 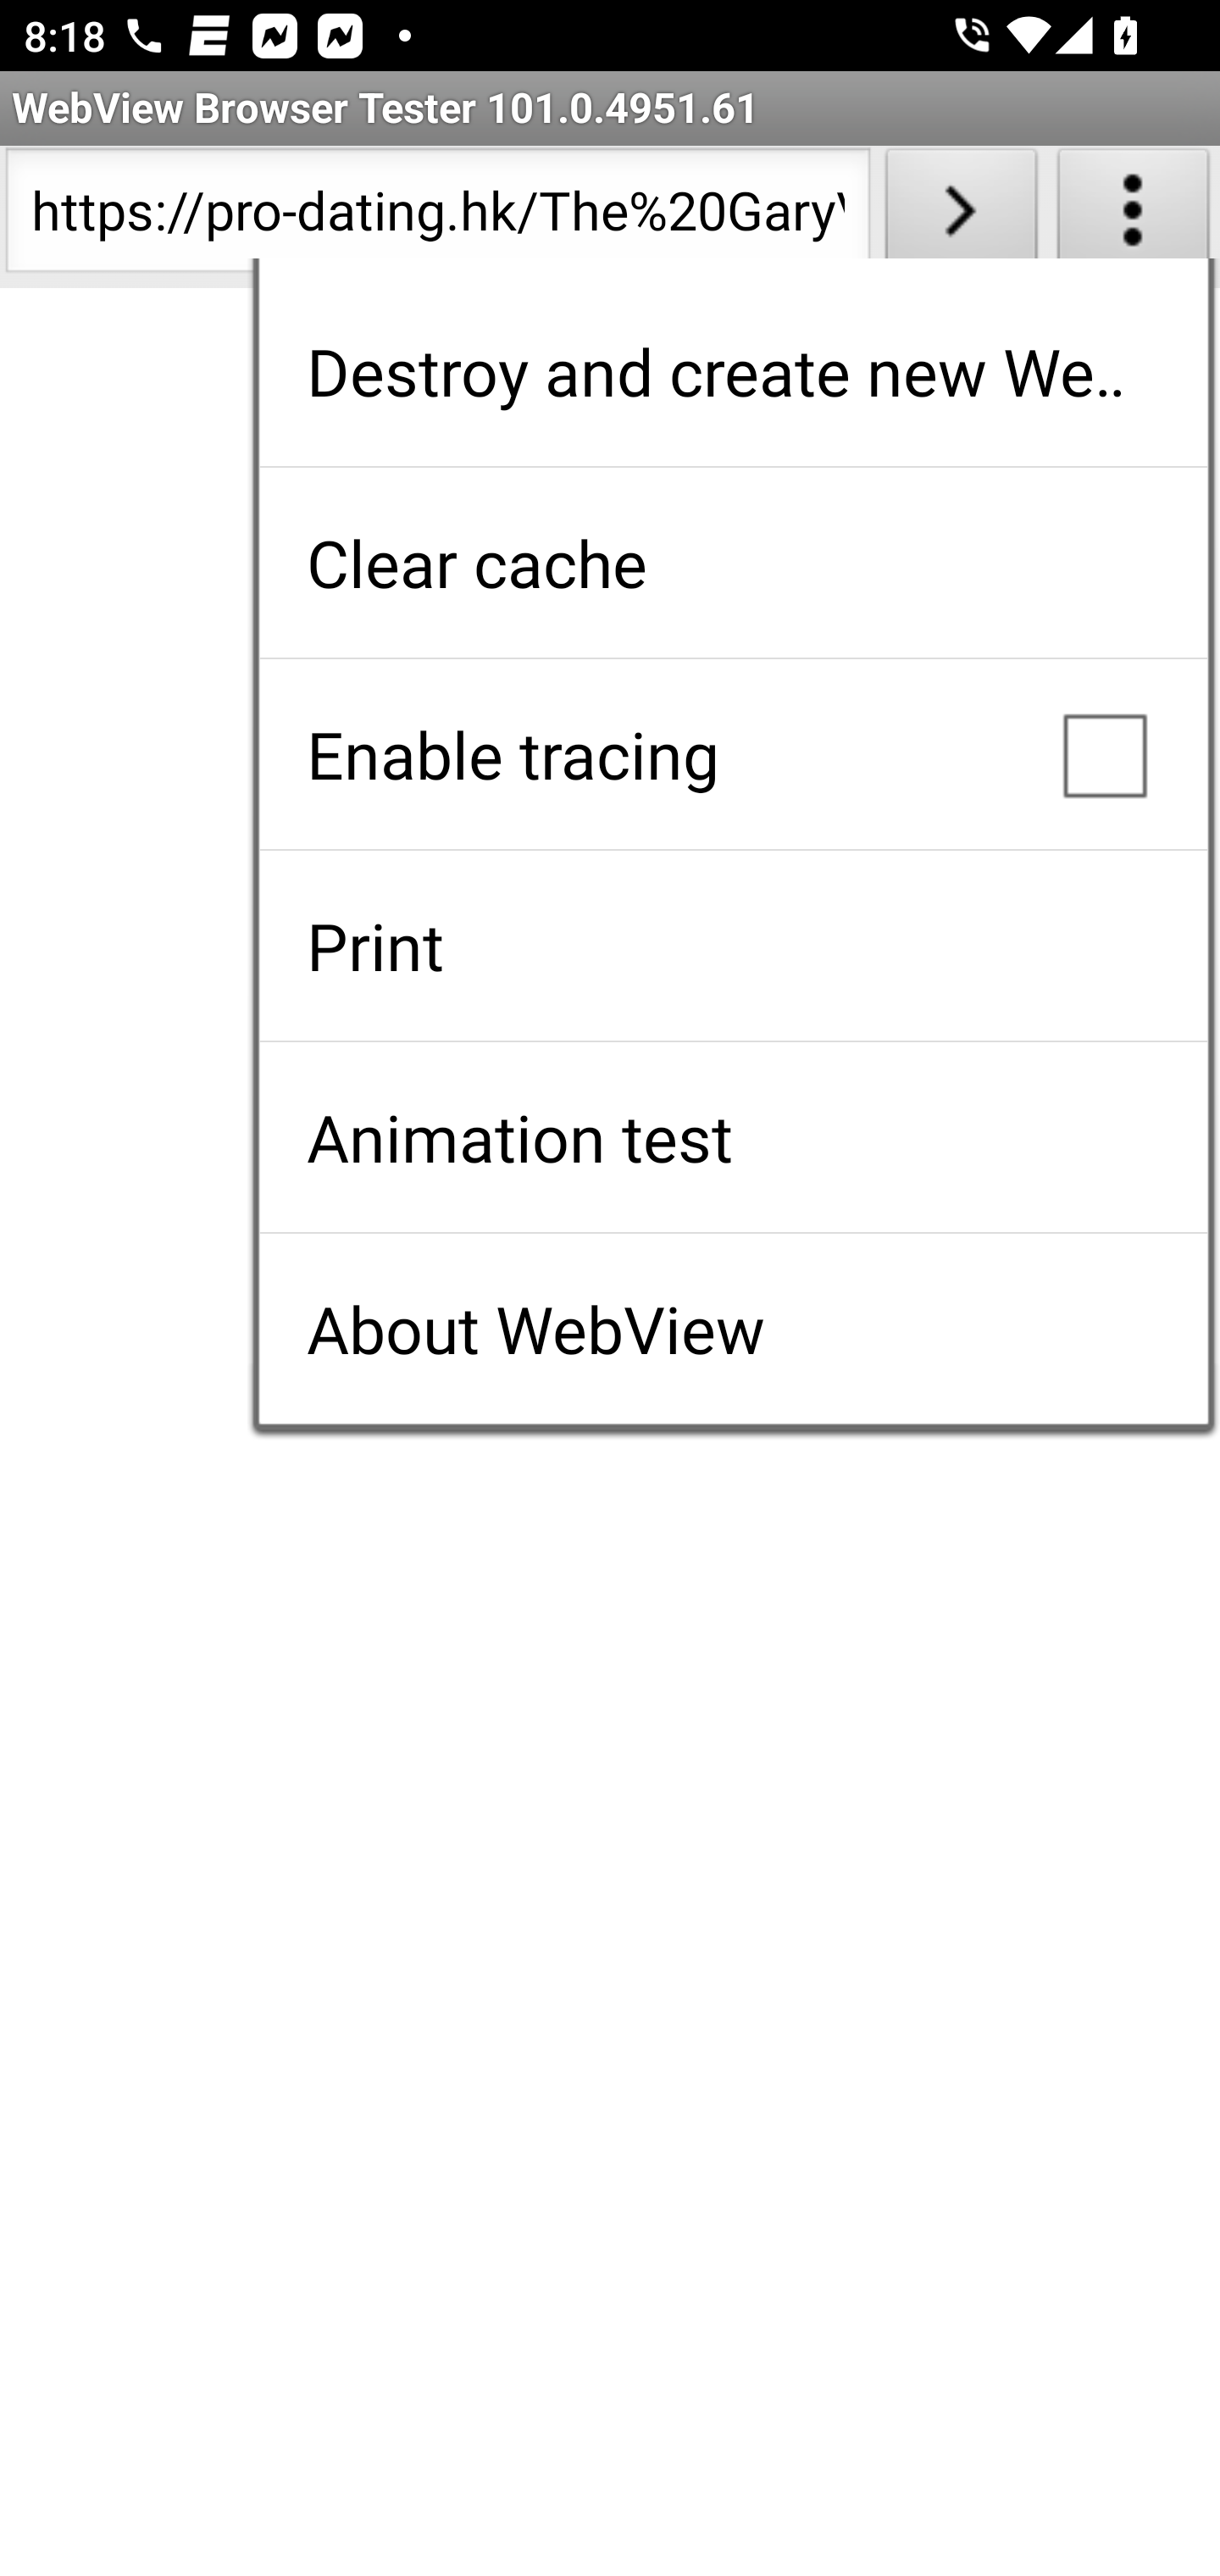 What do you see at coordinates (733, 946) in the screenshot?
I see `Print` at bounding box center [733, 946].